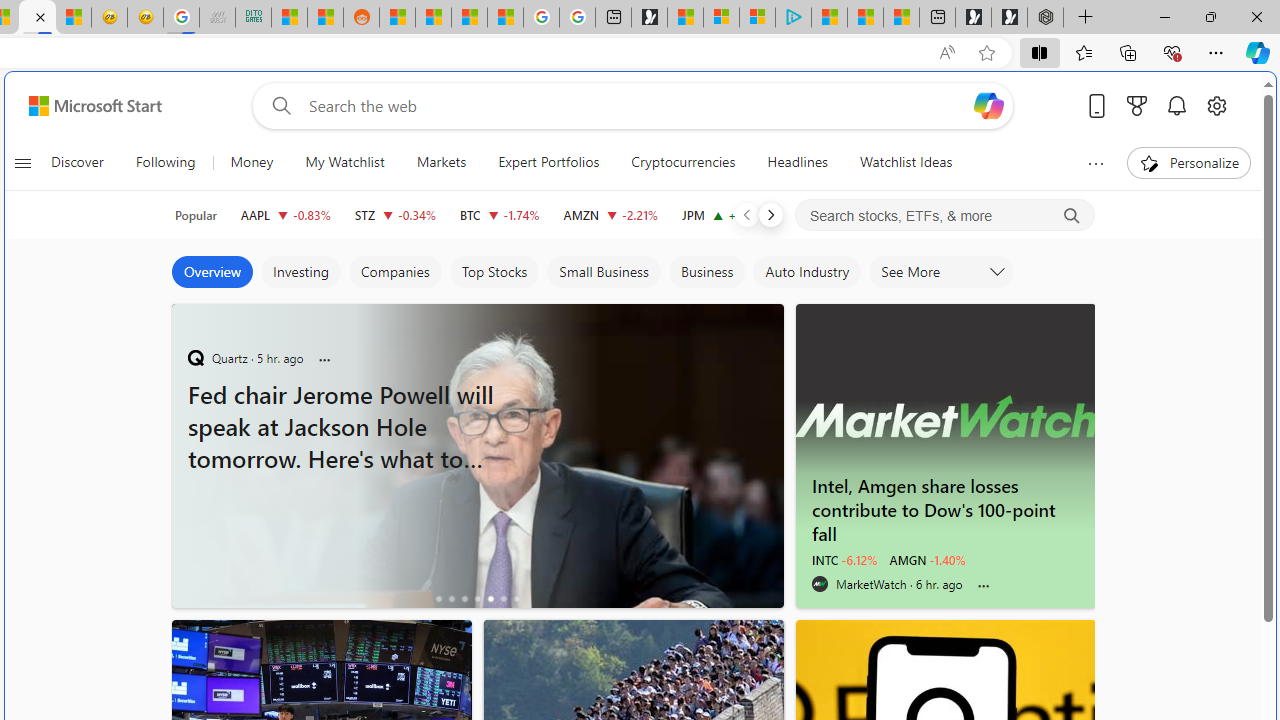 This screenshot has height=720, width=1280. I want to click on Overview, so click(212, 272).